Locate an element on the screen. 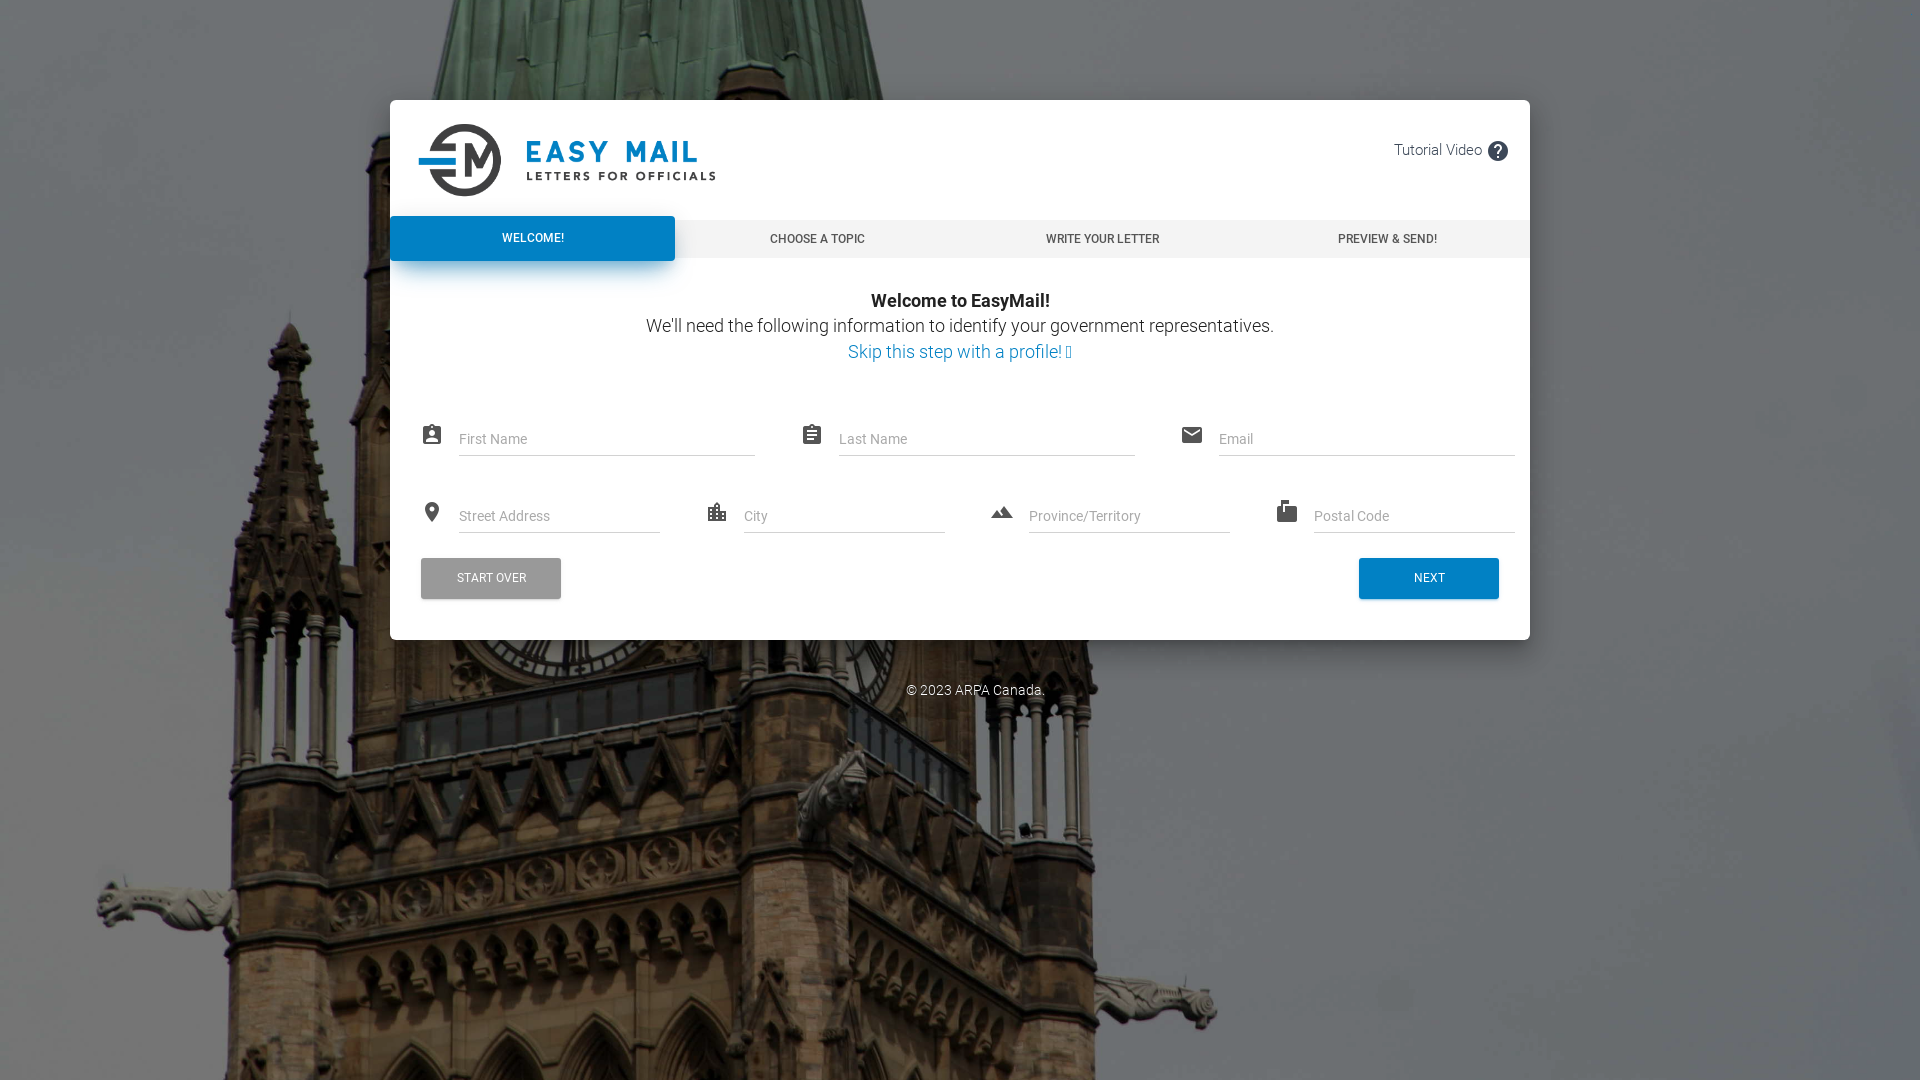 The image size is (1920, 1080). NEXT is located at coordinates (1429, 578).